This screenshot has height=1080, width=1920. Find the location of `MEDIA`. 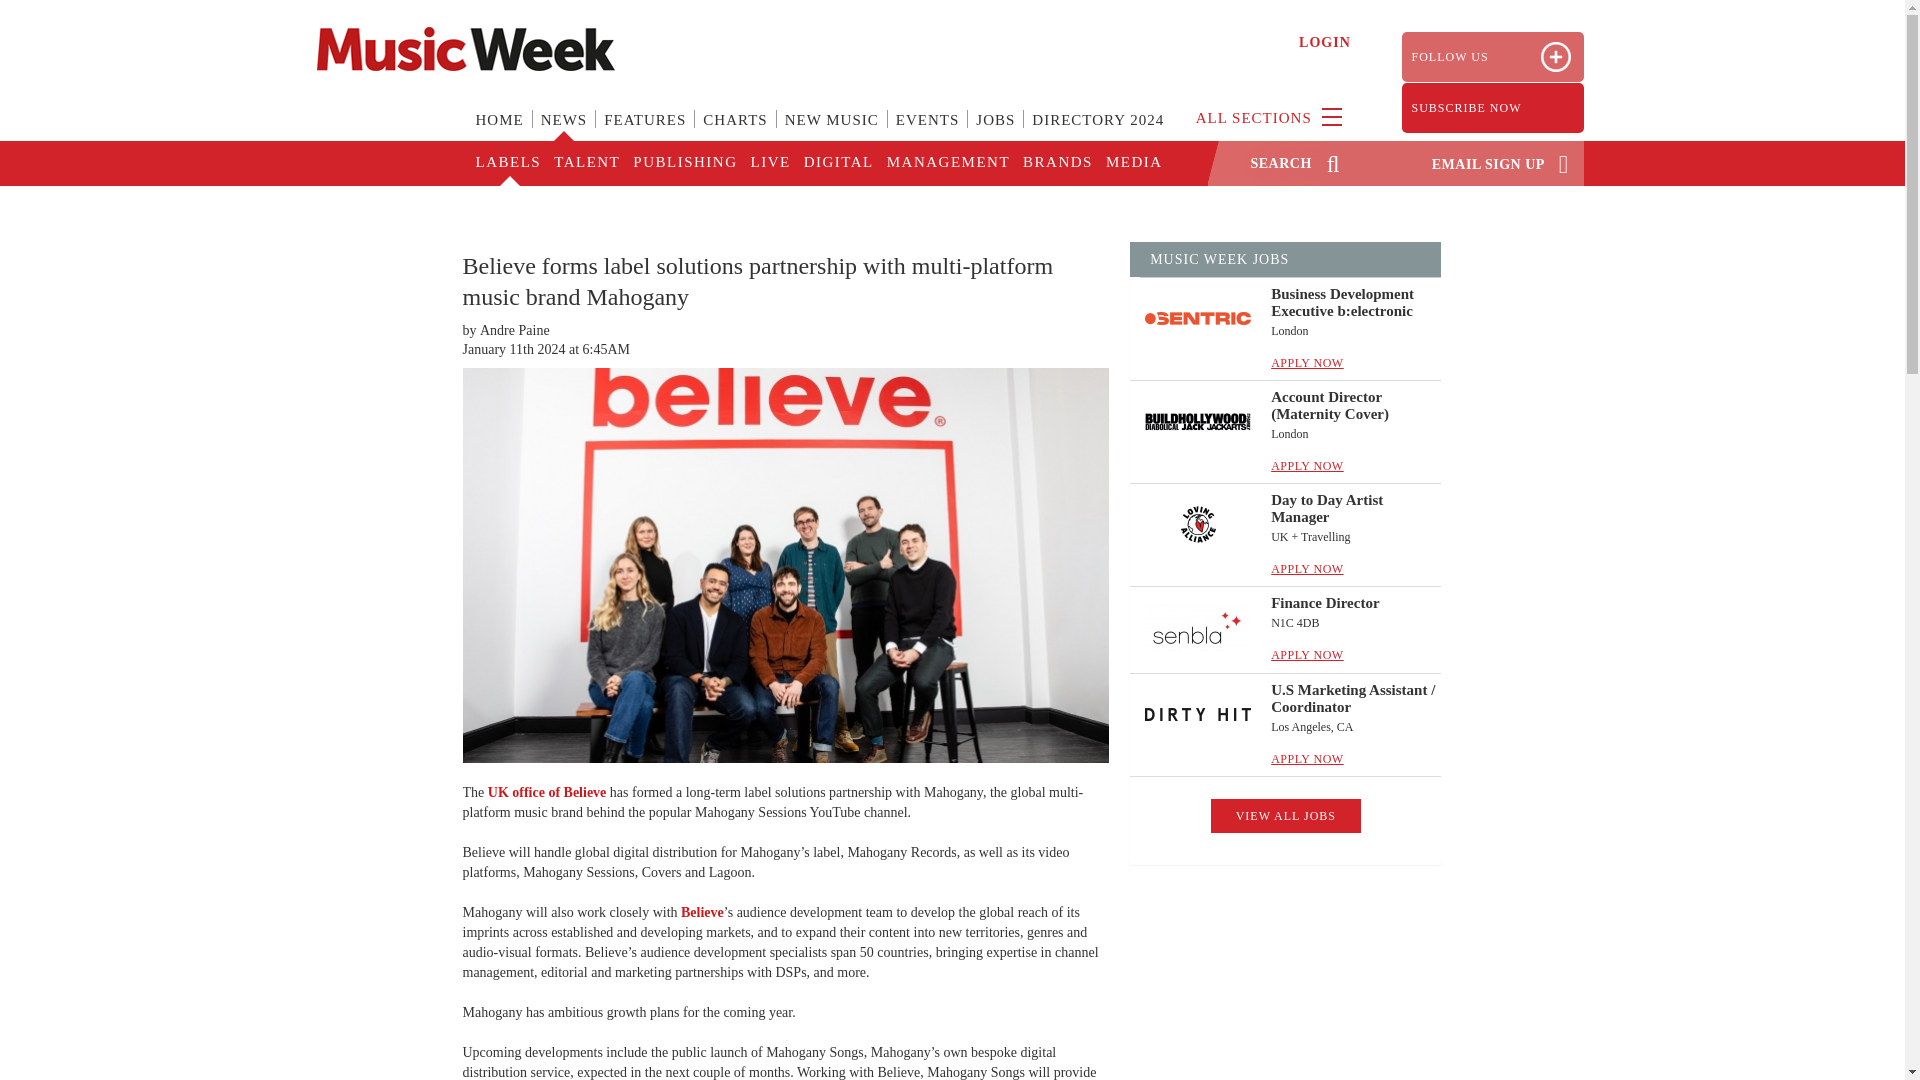

MEDIA is located at coordinates (1132, 163).